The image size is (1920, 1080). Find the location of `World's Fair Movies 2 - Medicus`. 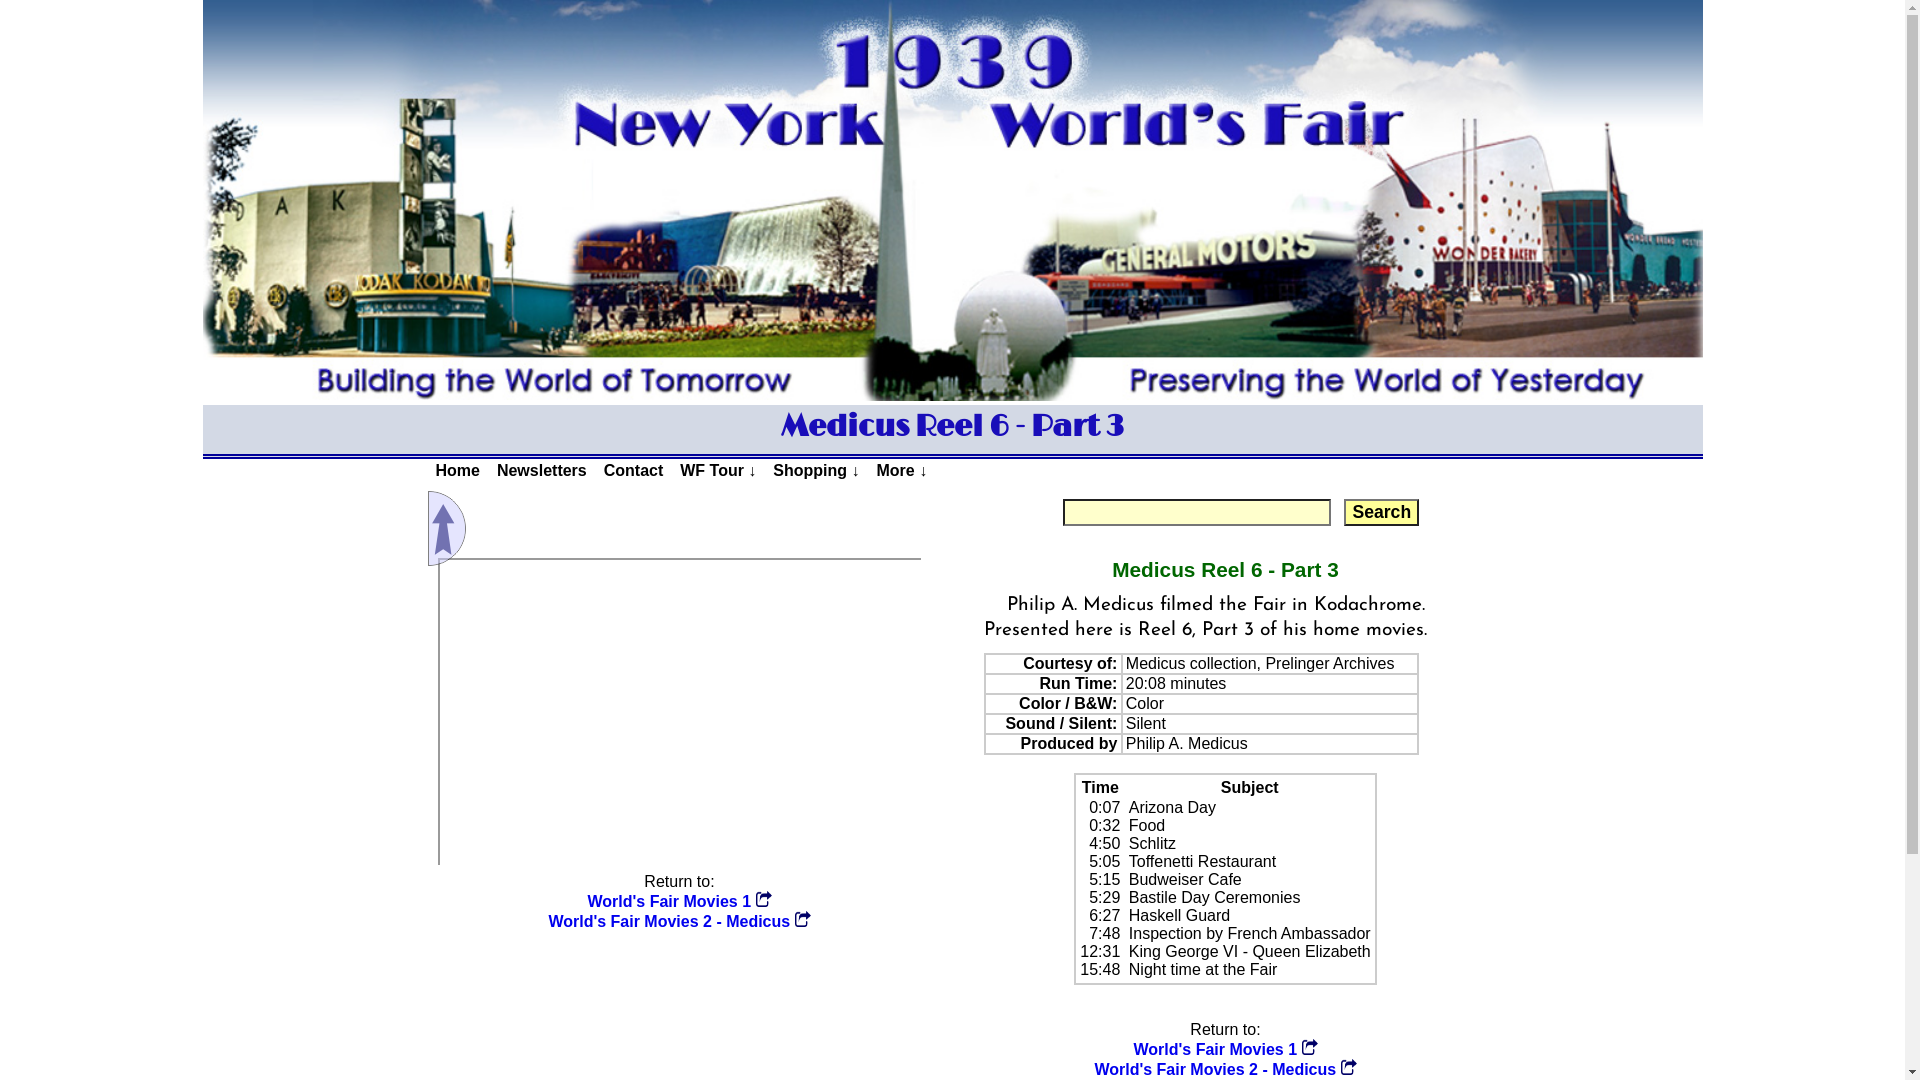

World's Fair Movies 2 - Medicus is located at coordinates (679, 922).